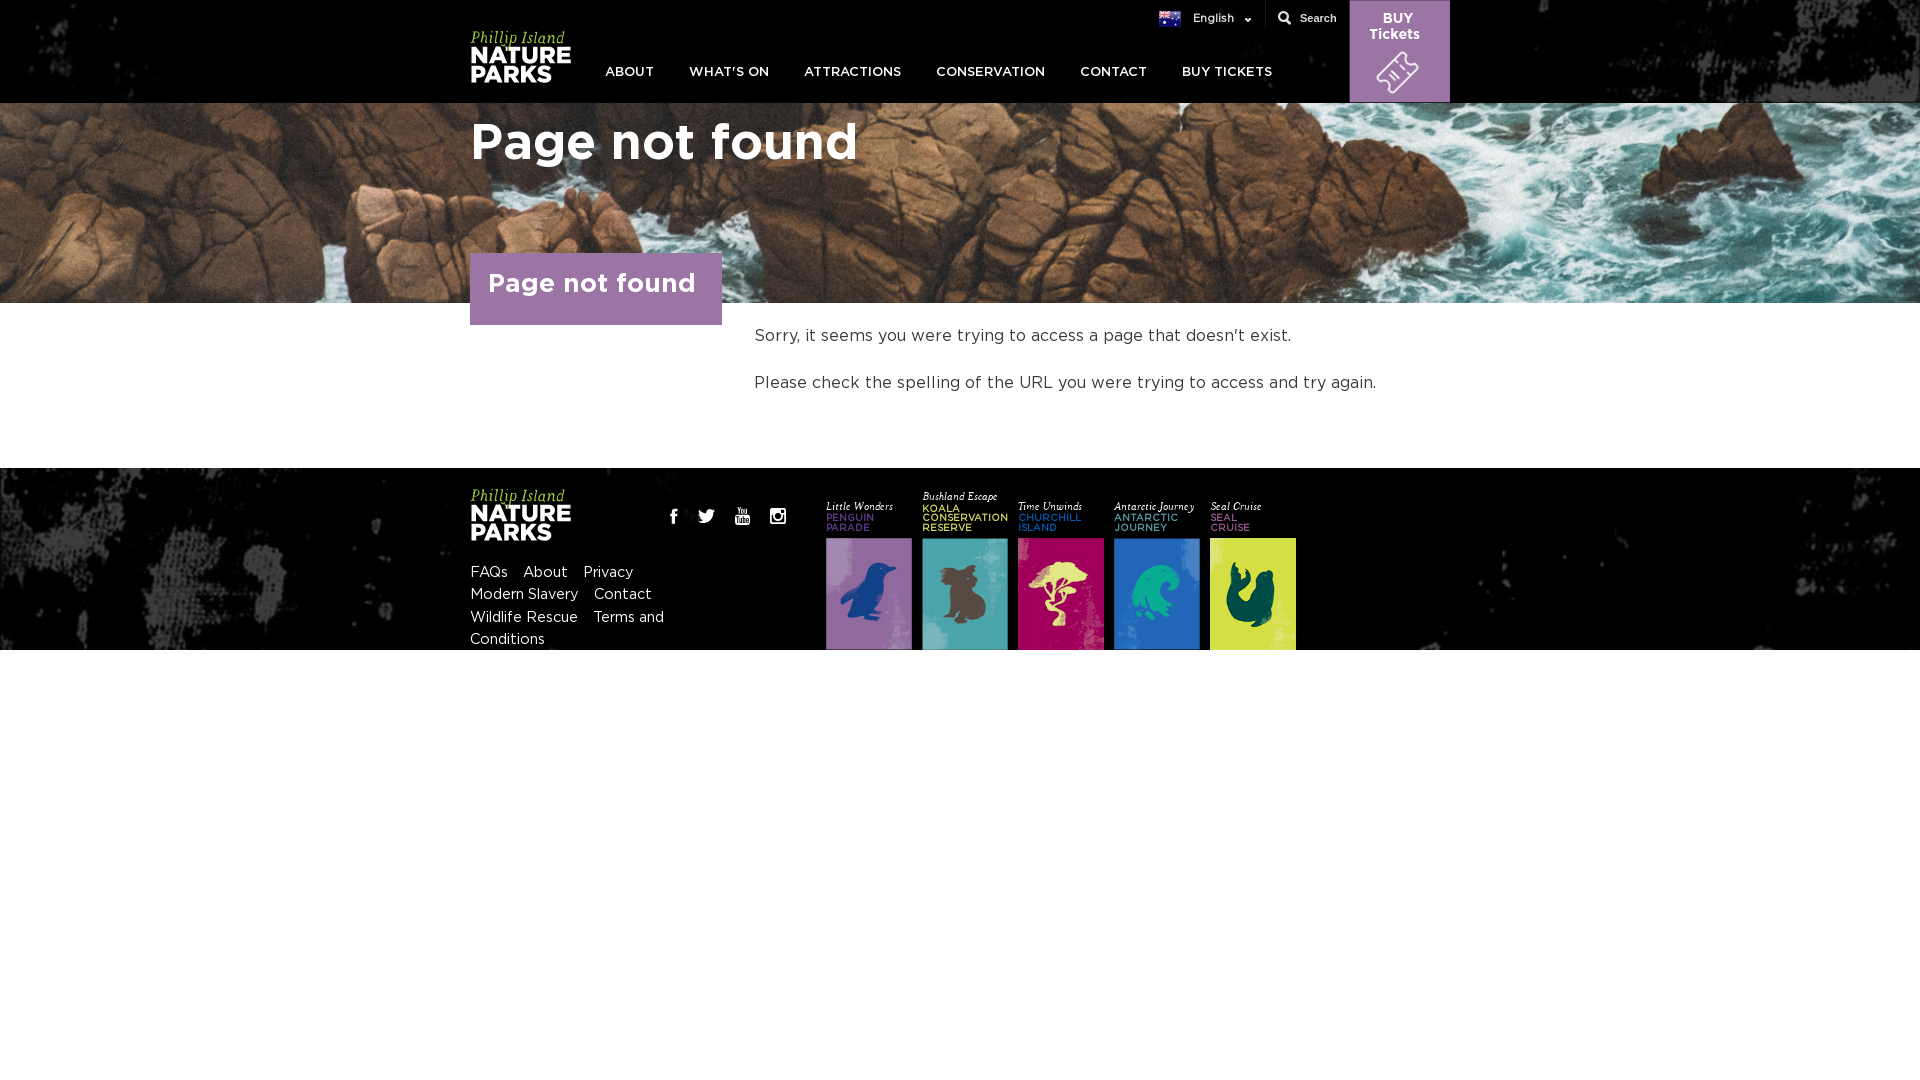 This screenshot has height=1080, width=1920. I want to click on Antarctic Journey
ANTARCTIC
JOURNEY, so click(1157, 570).